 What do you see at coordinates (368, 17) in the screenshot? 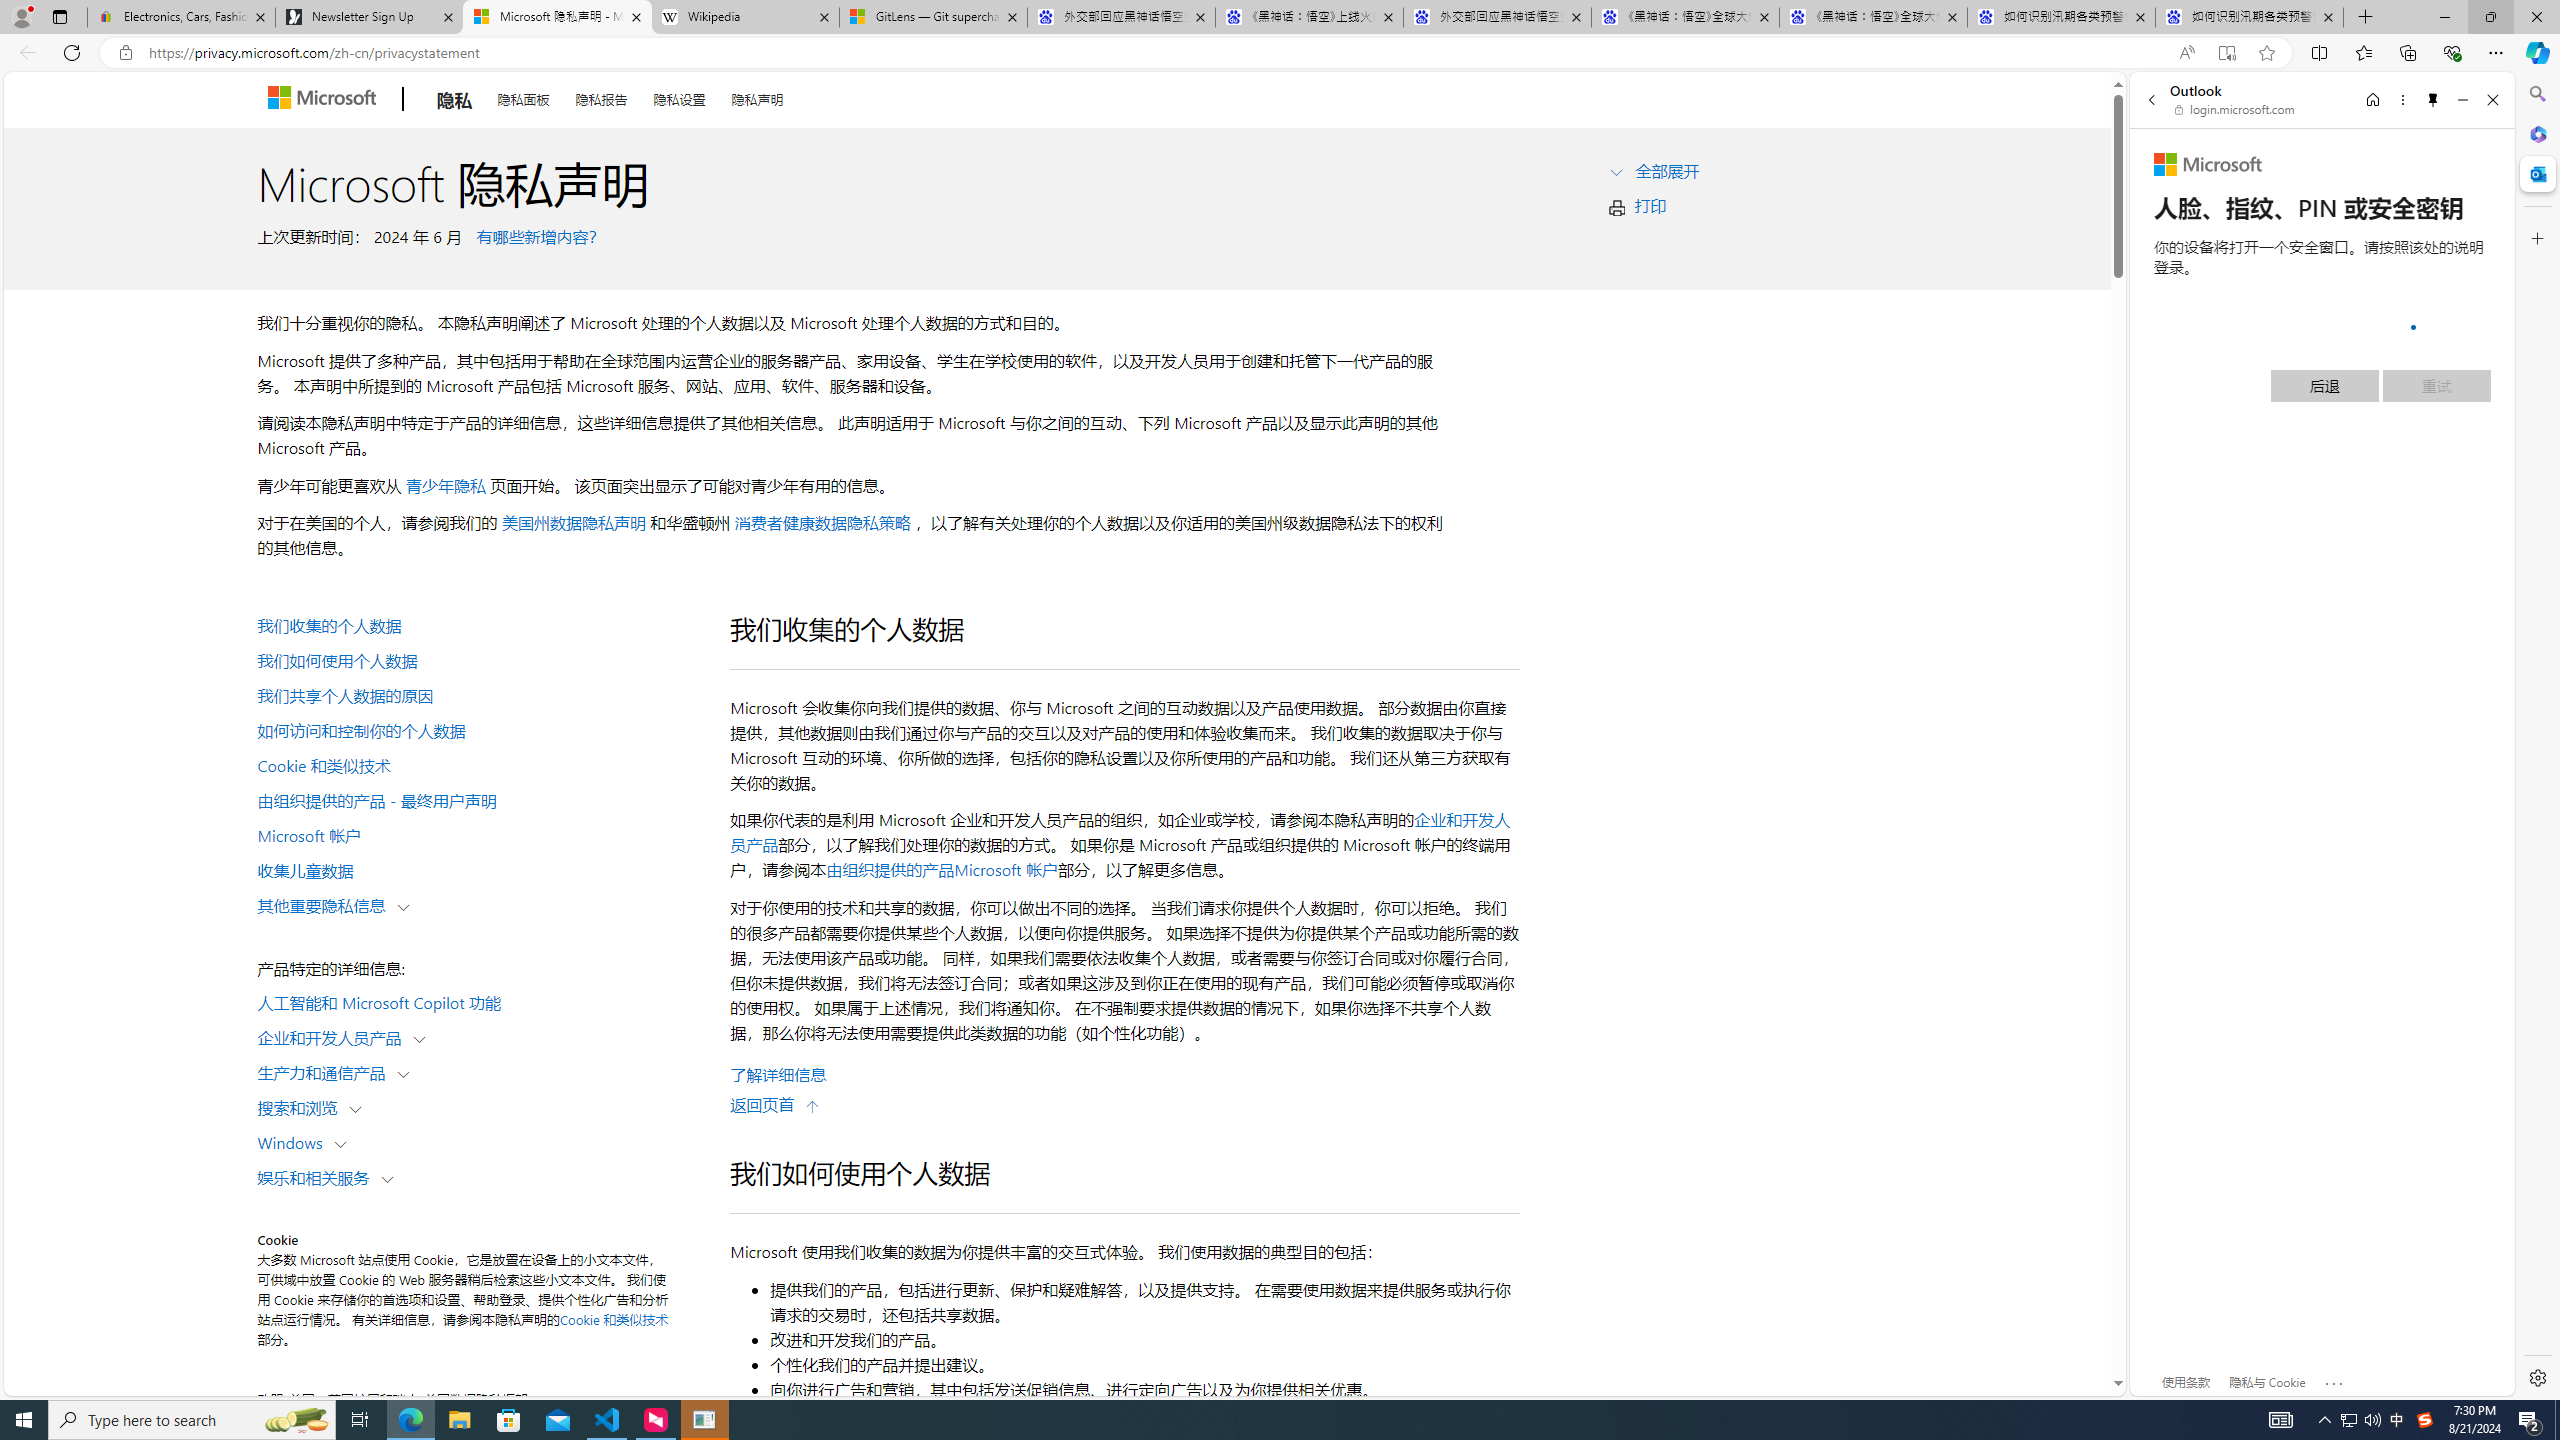
I see `Newsletter Sign Up` at bounding box center [368, 17].